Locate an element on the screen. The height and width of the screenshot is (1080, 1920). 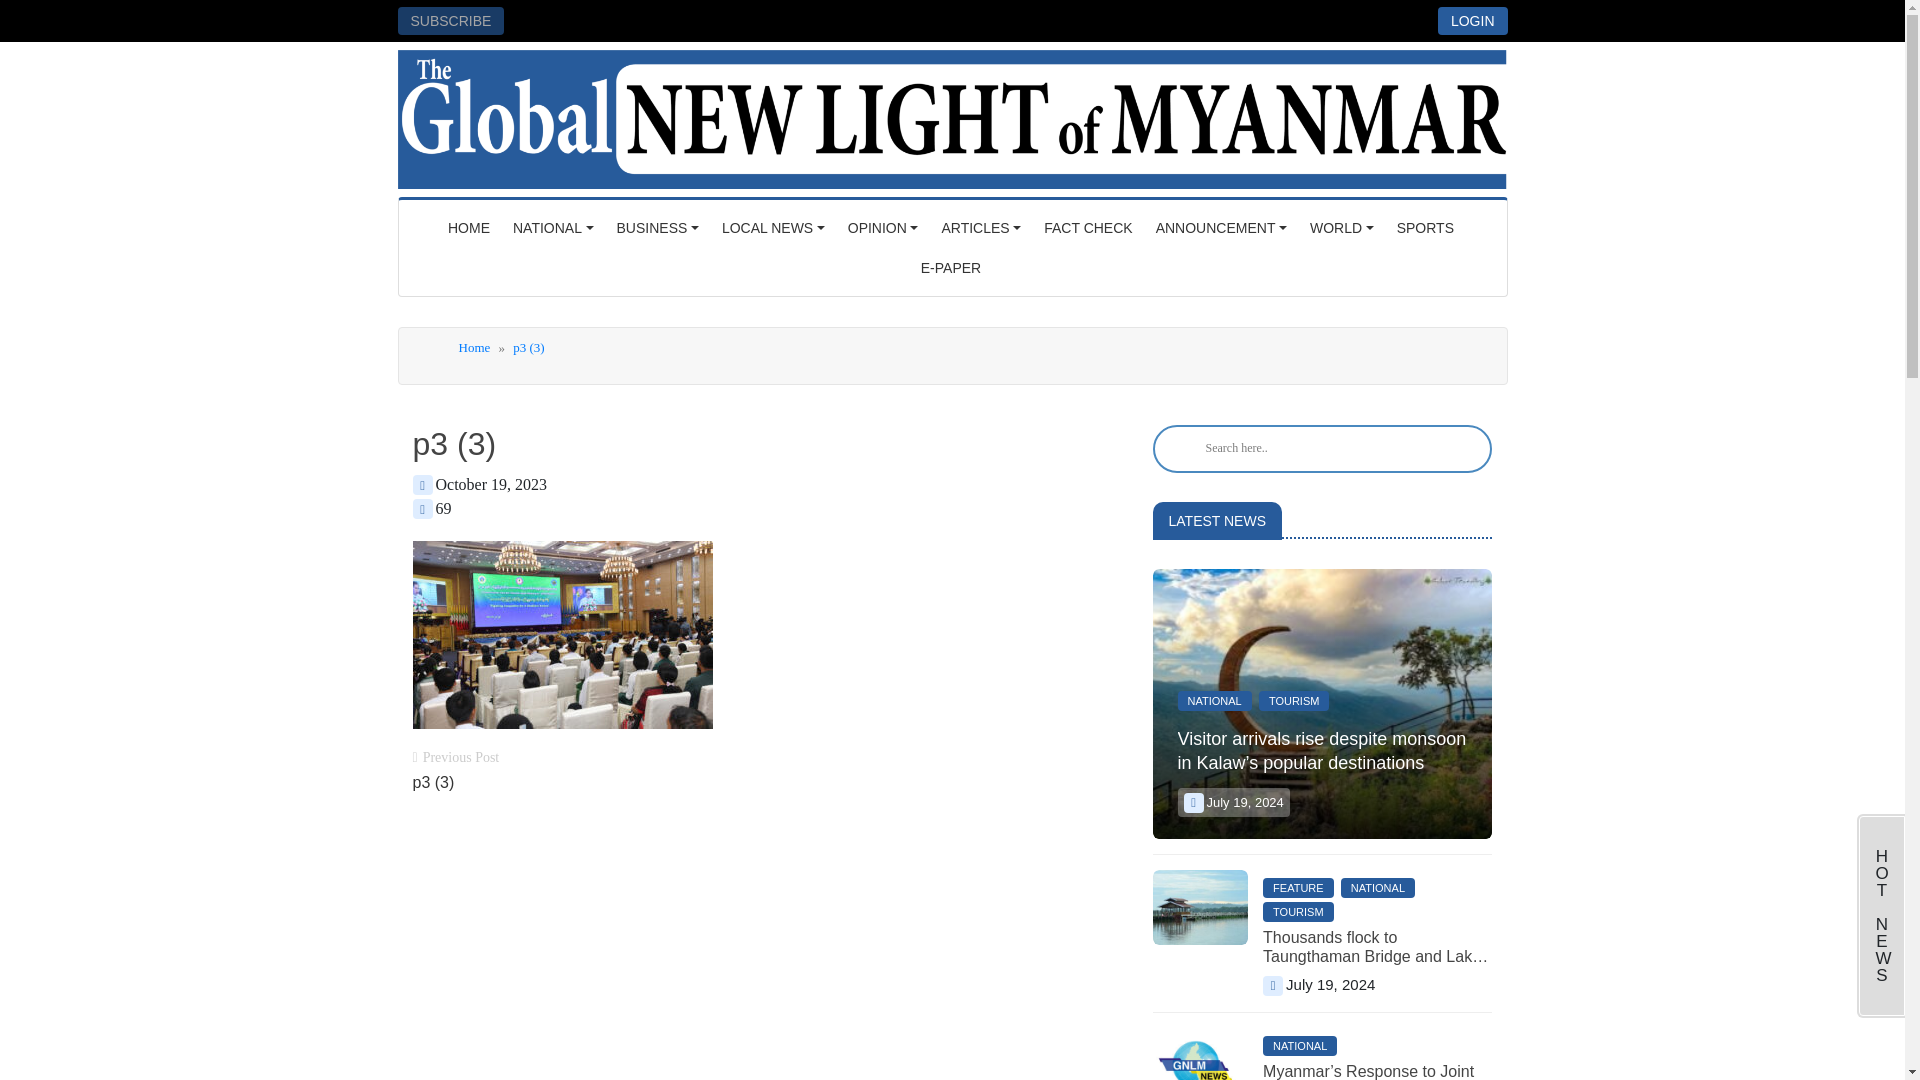
OPINION is located at coordinates (883, 228).